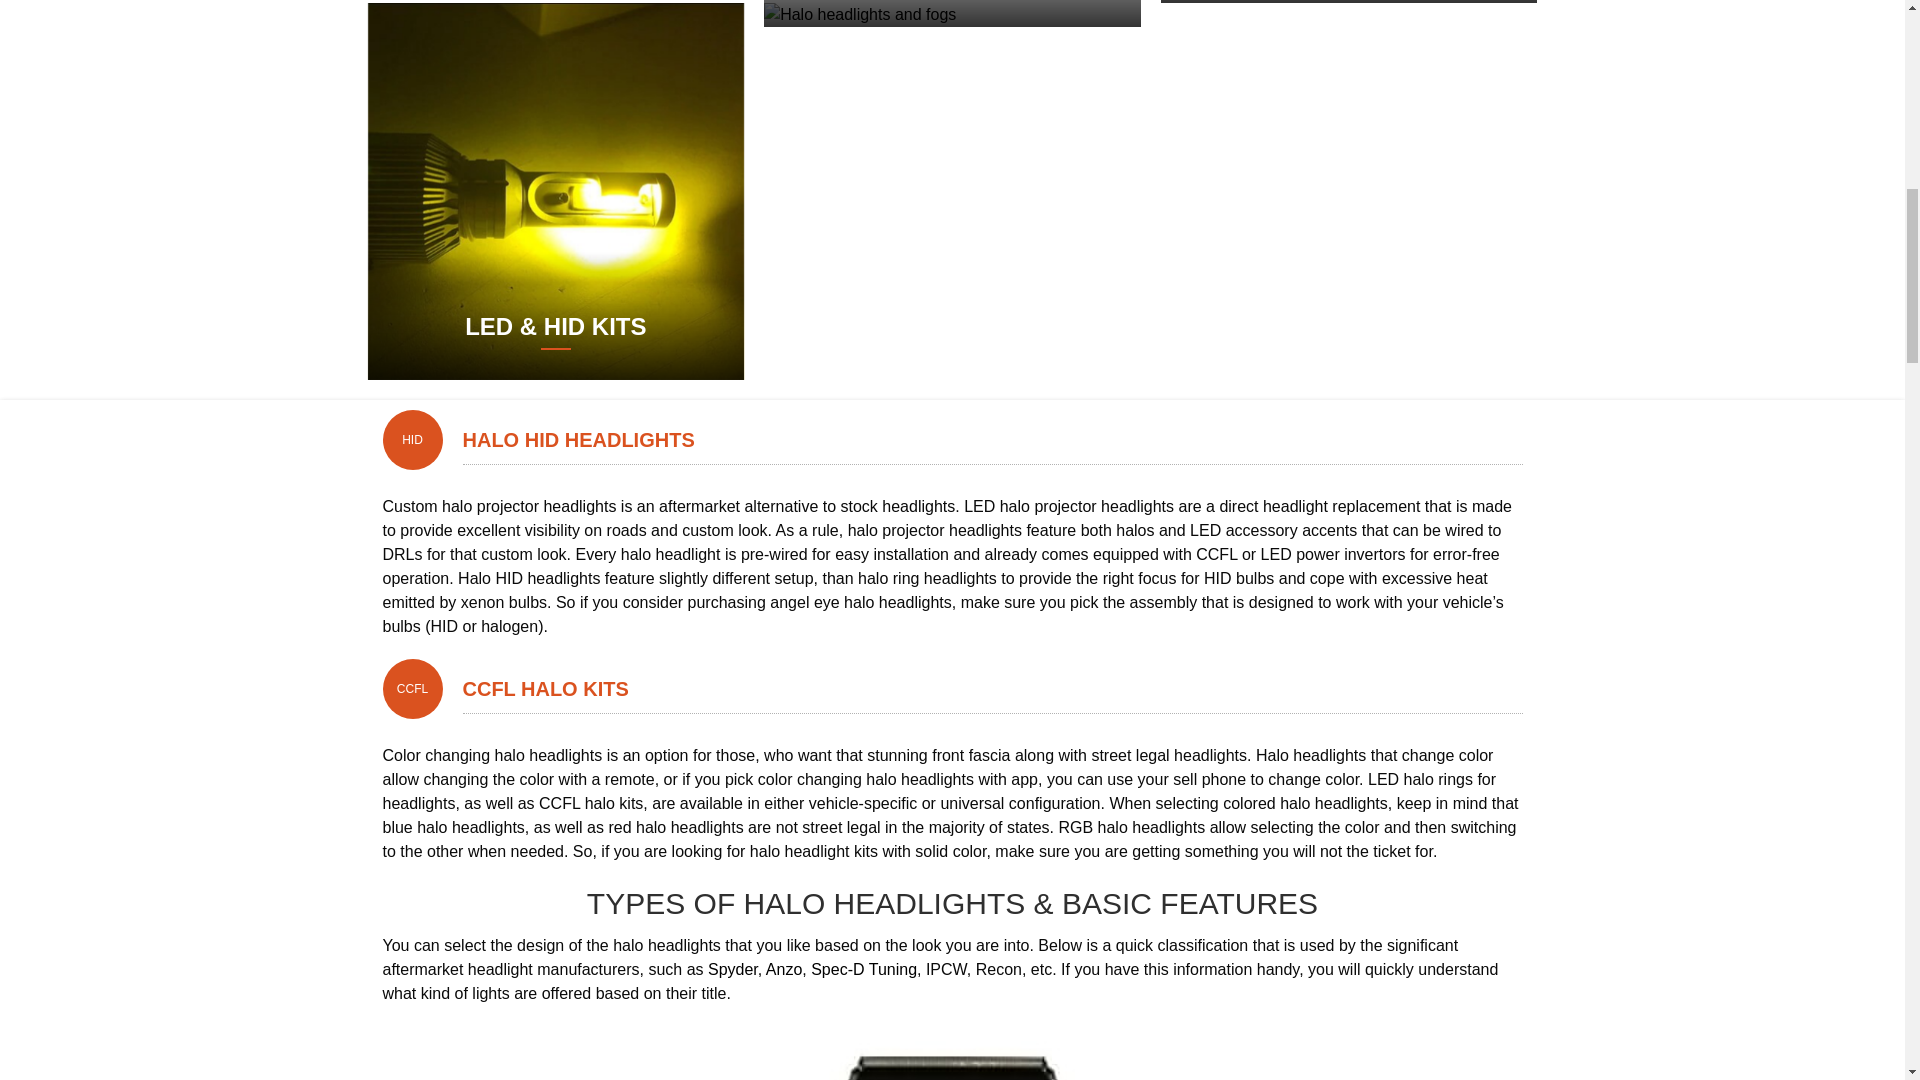 The image size is (1920, 1080). What do you see at coordinates (556, 192) in the screenshot?
I see `LED and HID kits` at bounding box center [556, 192].